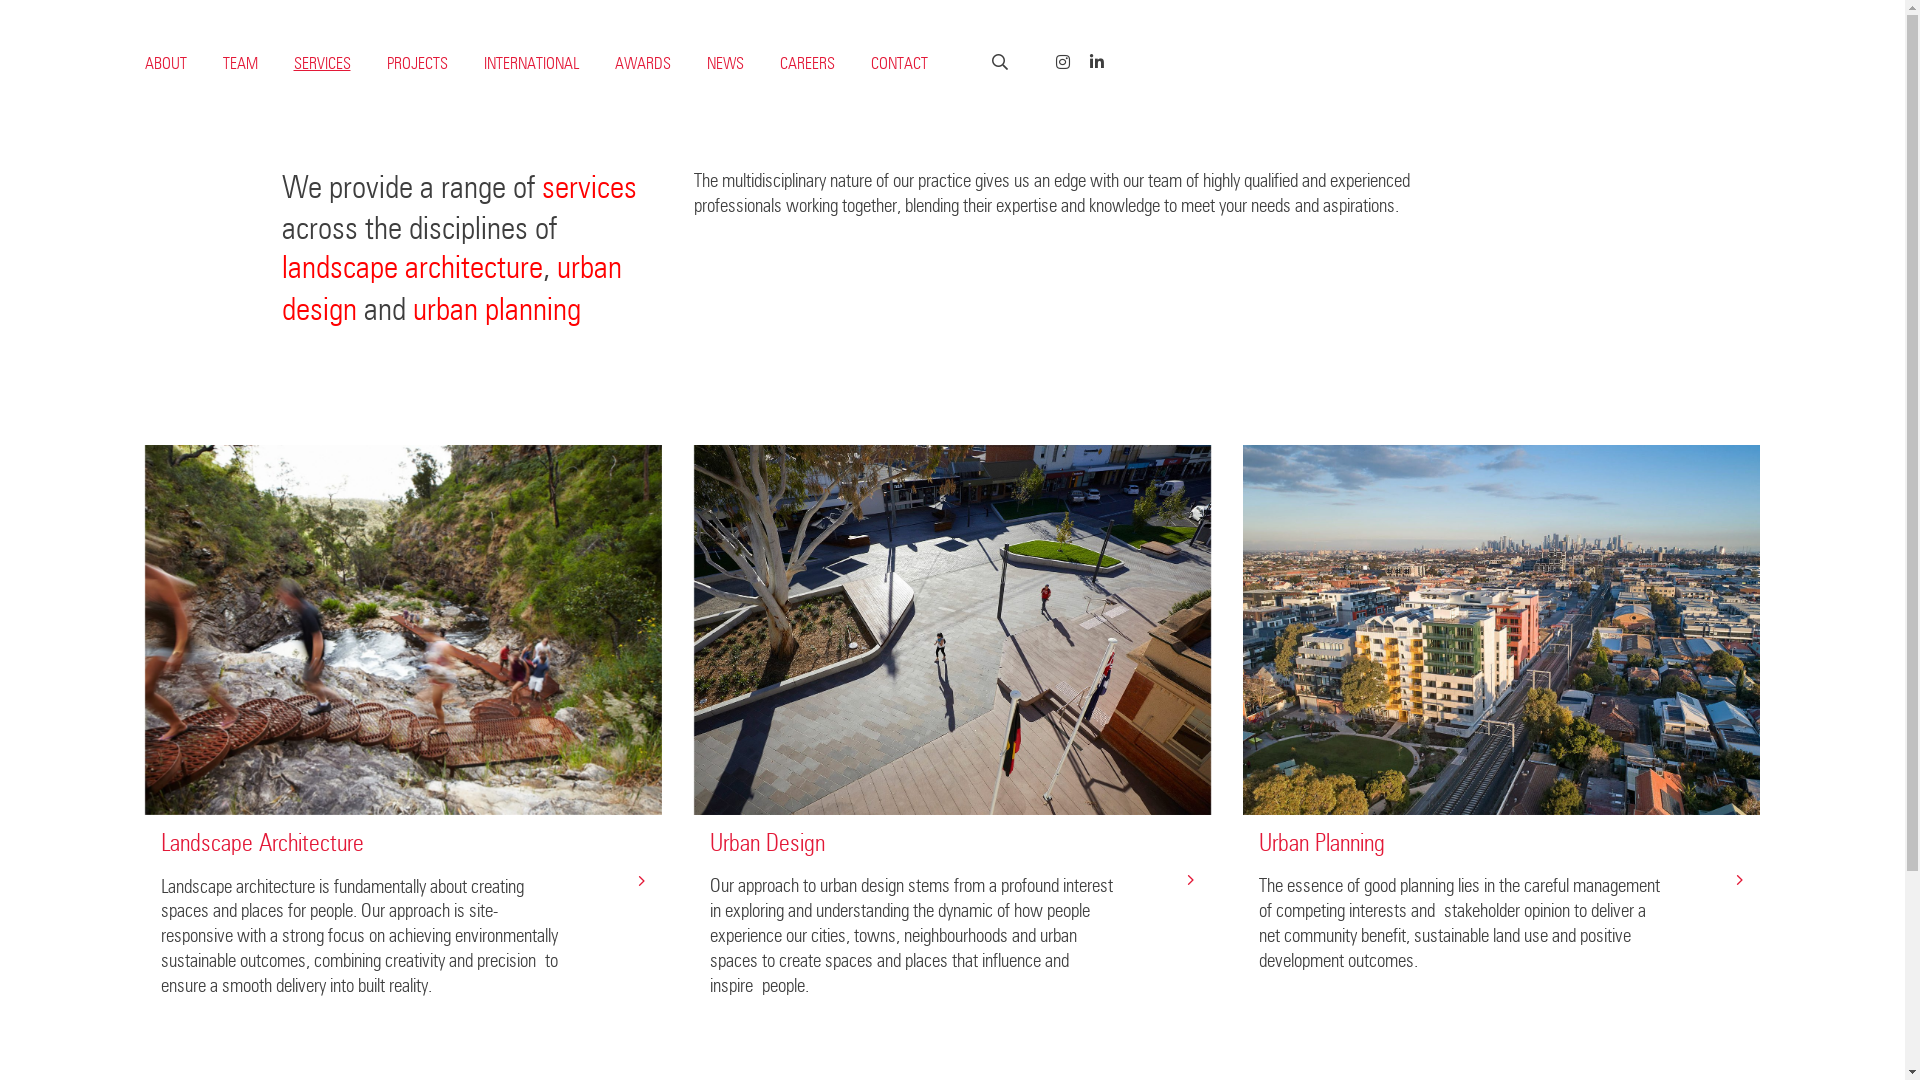 The height and width of the screenshot is (1080, 1920). What do you see at coordinates (140, 25) in the screenshot?
I see `Search` at bounding box center [140, 25].